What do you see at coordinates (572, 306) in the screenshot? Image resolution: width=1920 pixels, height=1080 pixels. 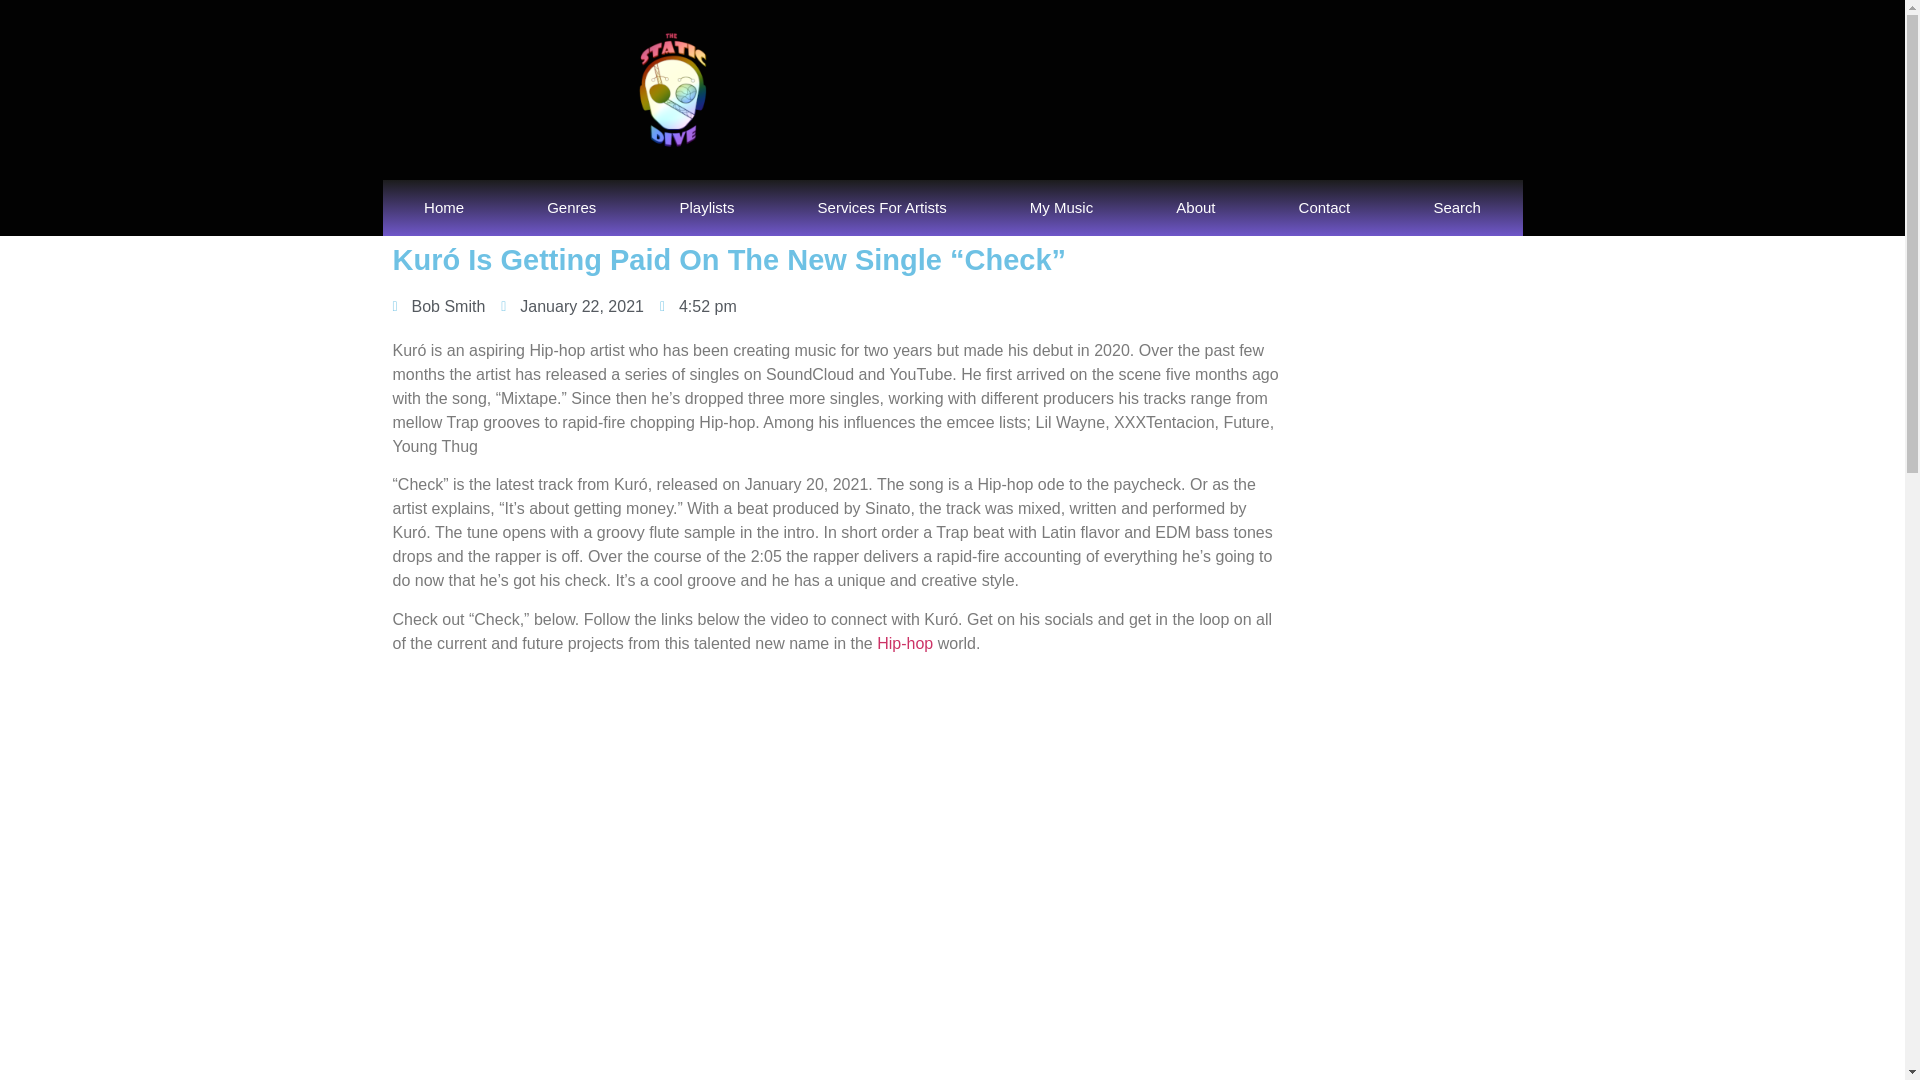 I see `January 22, 2021` at bounding box center [572, 306].